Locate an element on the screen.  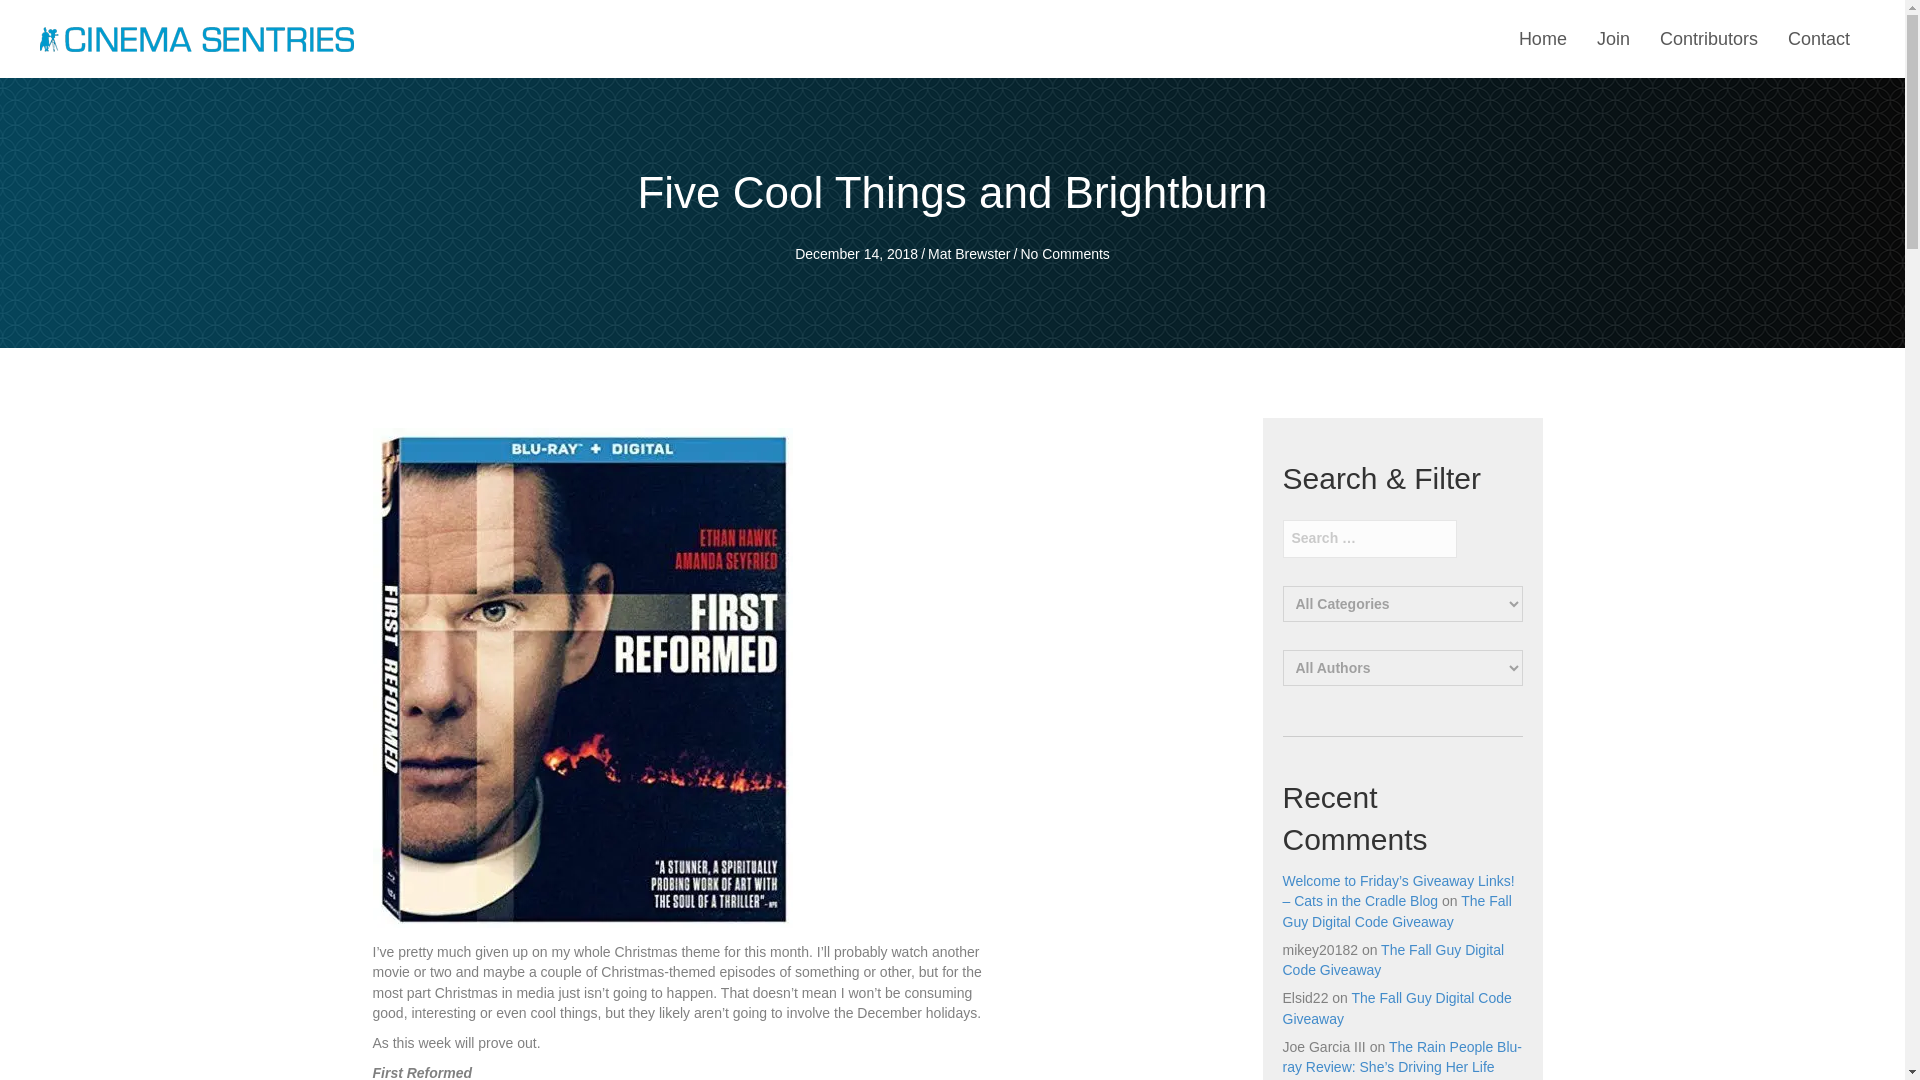
The Fall Guy Digital Code Giveaway is located at coordinates (1396, 1008).